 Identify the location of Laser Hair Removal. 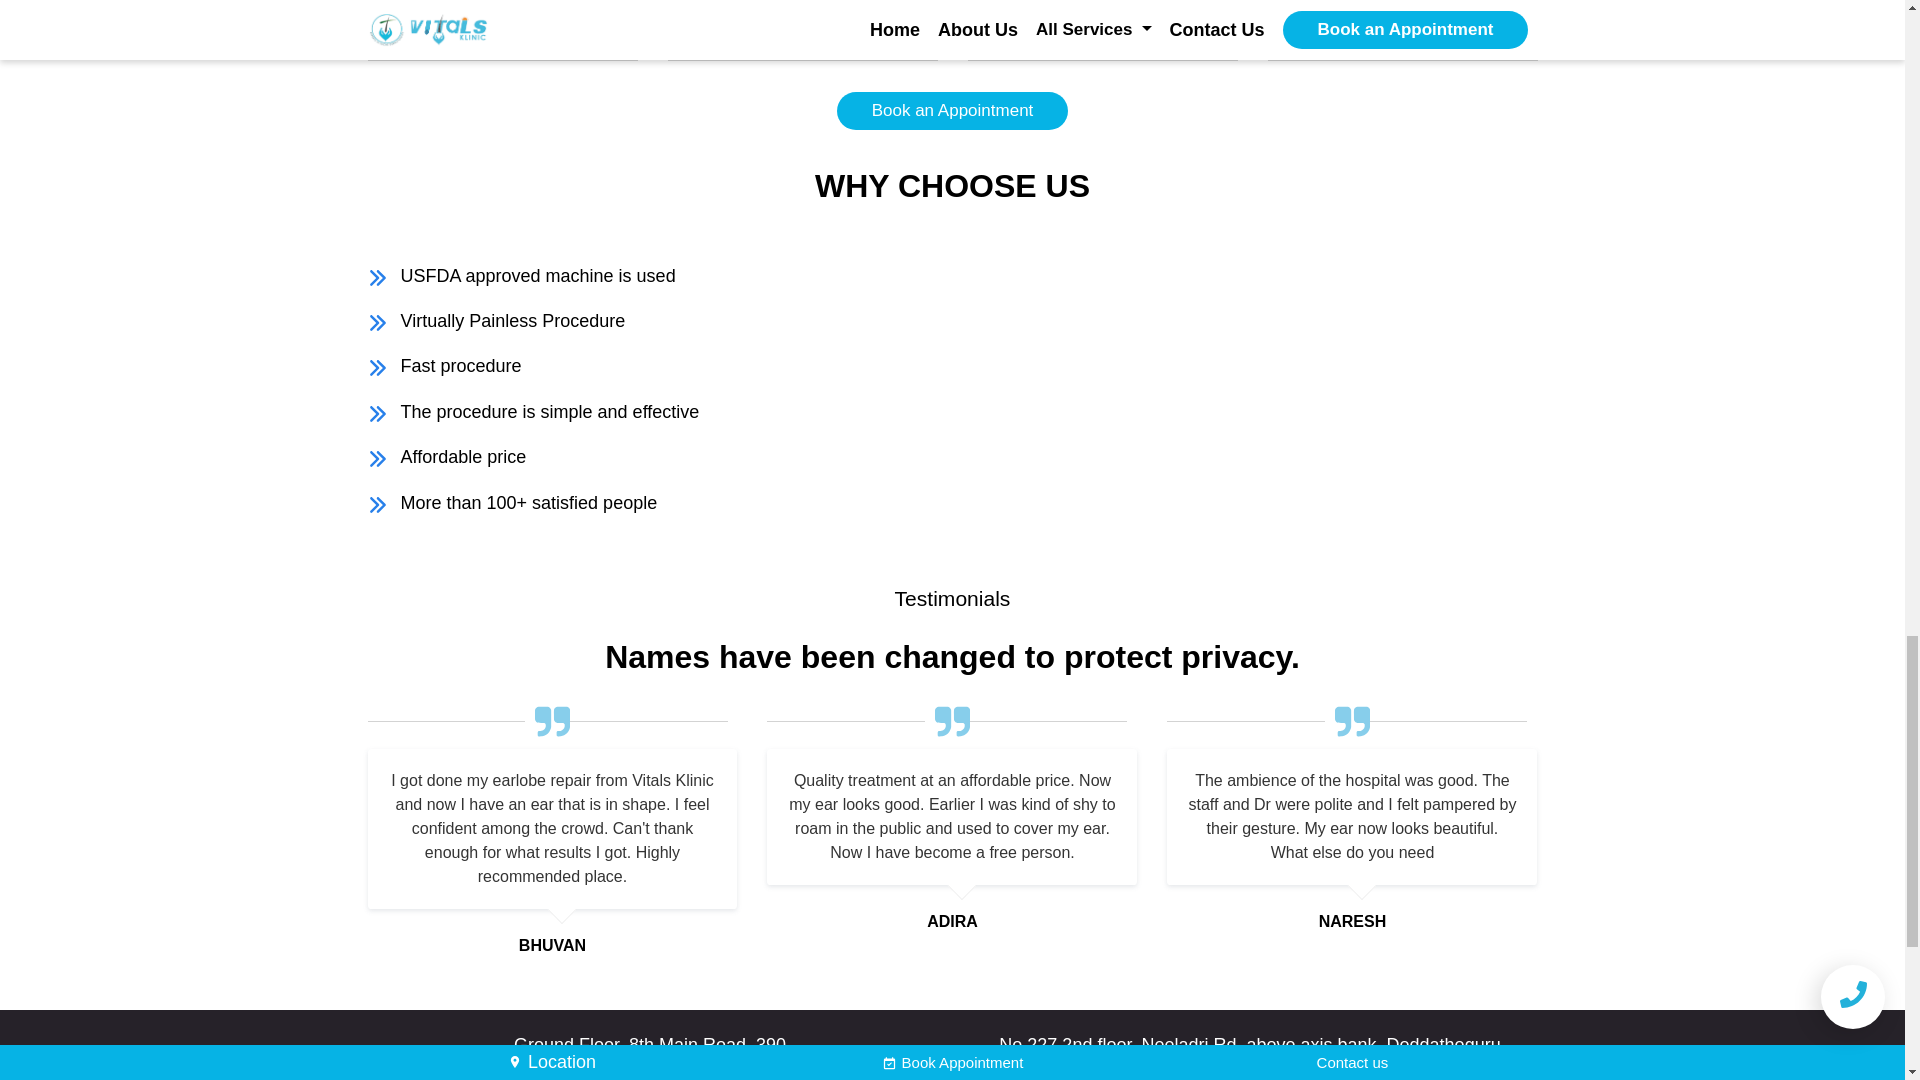
(1102, 10).